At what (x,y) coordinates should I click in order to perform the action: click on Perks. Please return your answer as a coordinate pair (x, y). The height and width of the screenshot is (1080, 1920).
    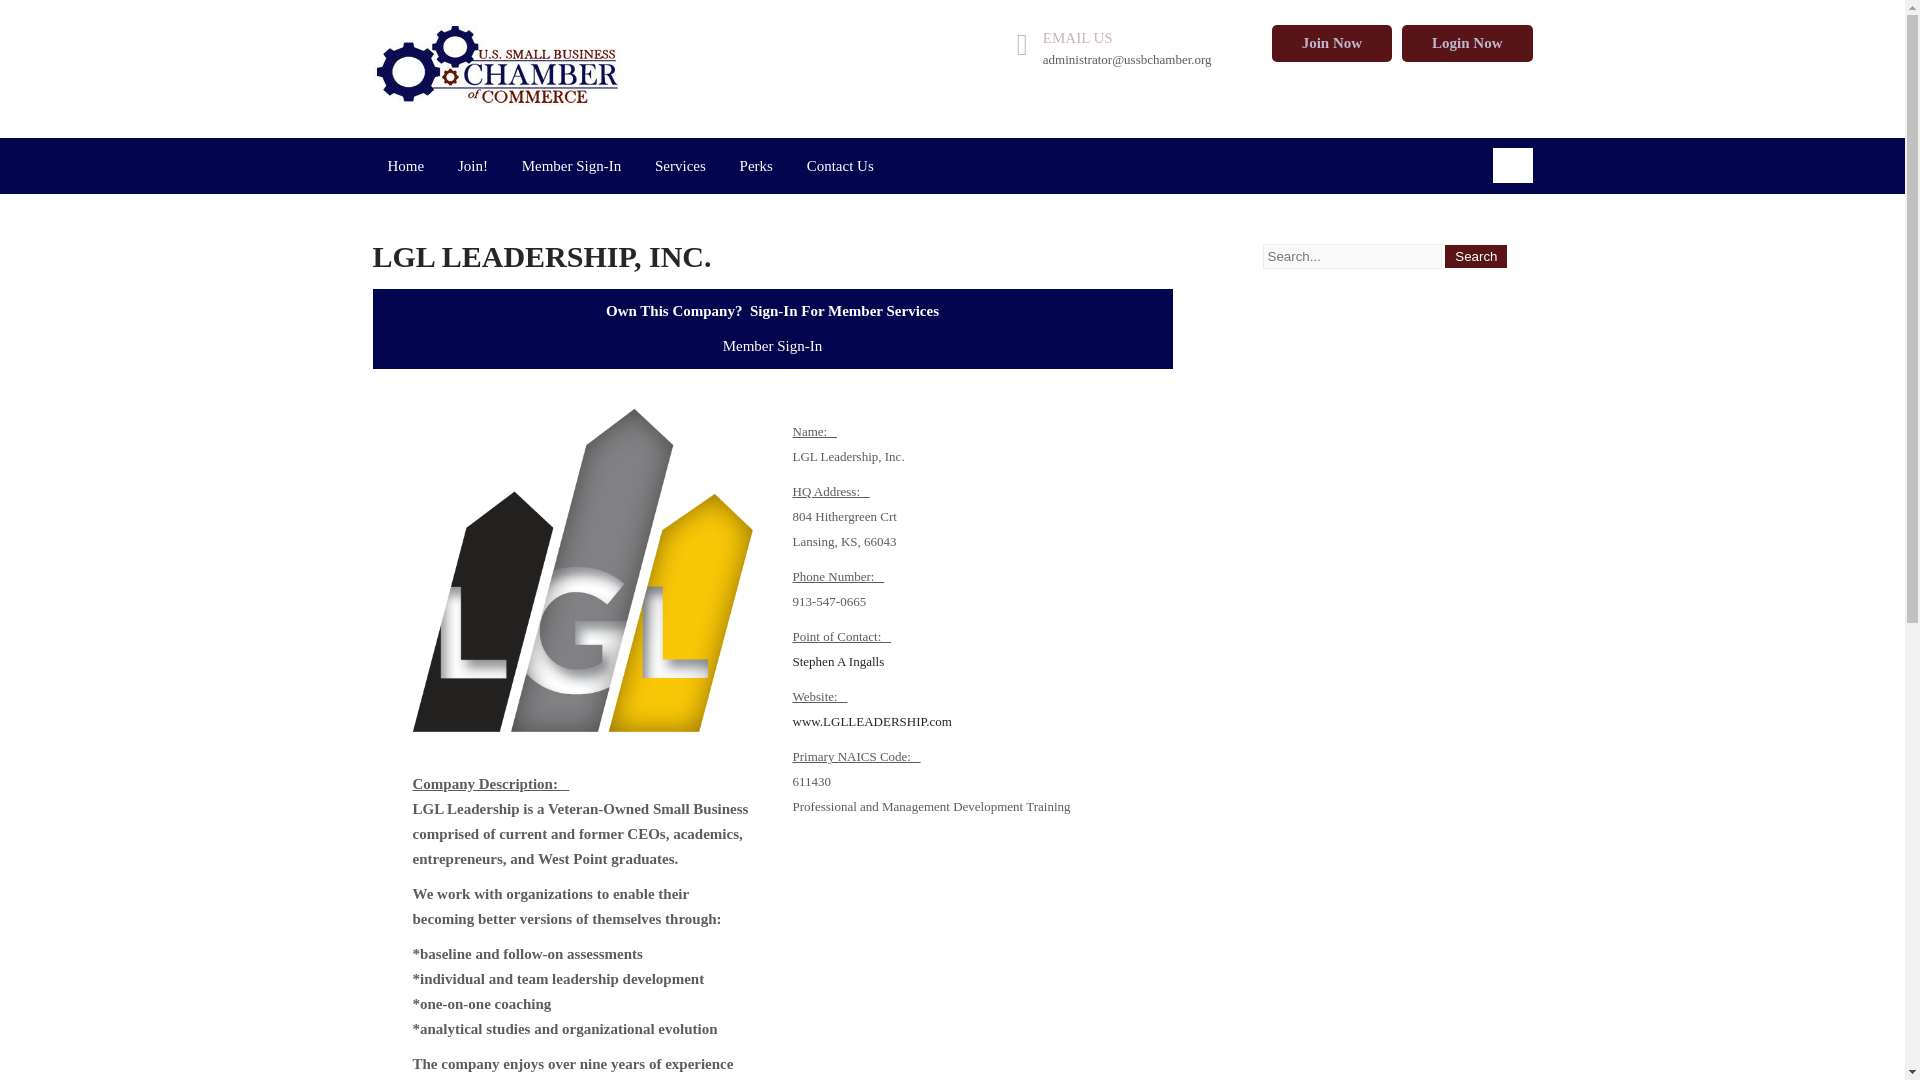
    Looking at the image, I should click on (756, 166).